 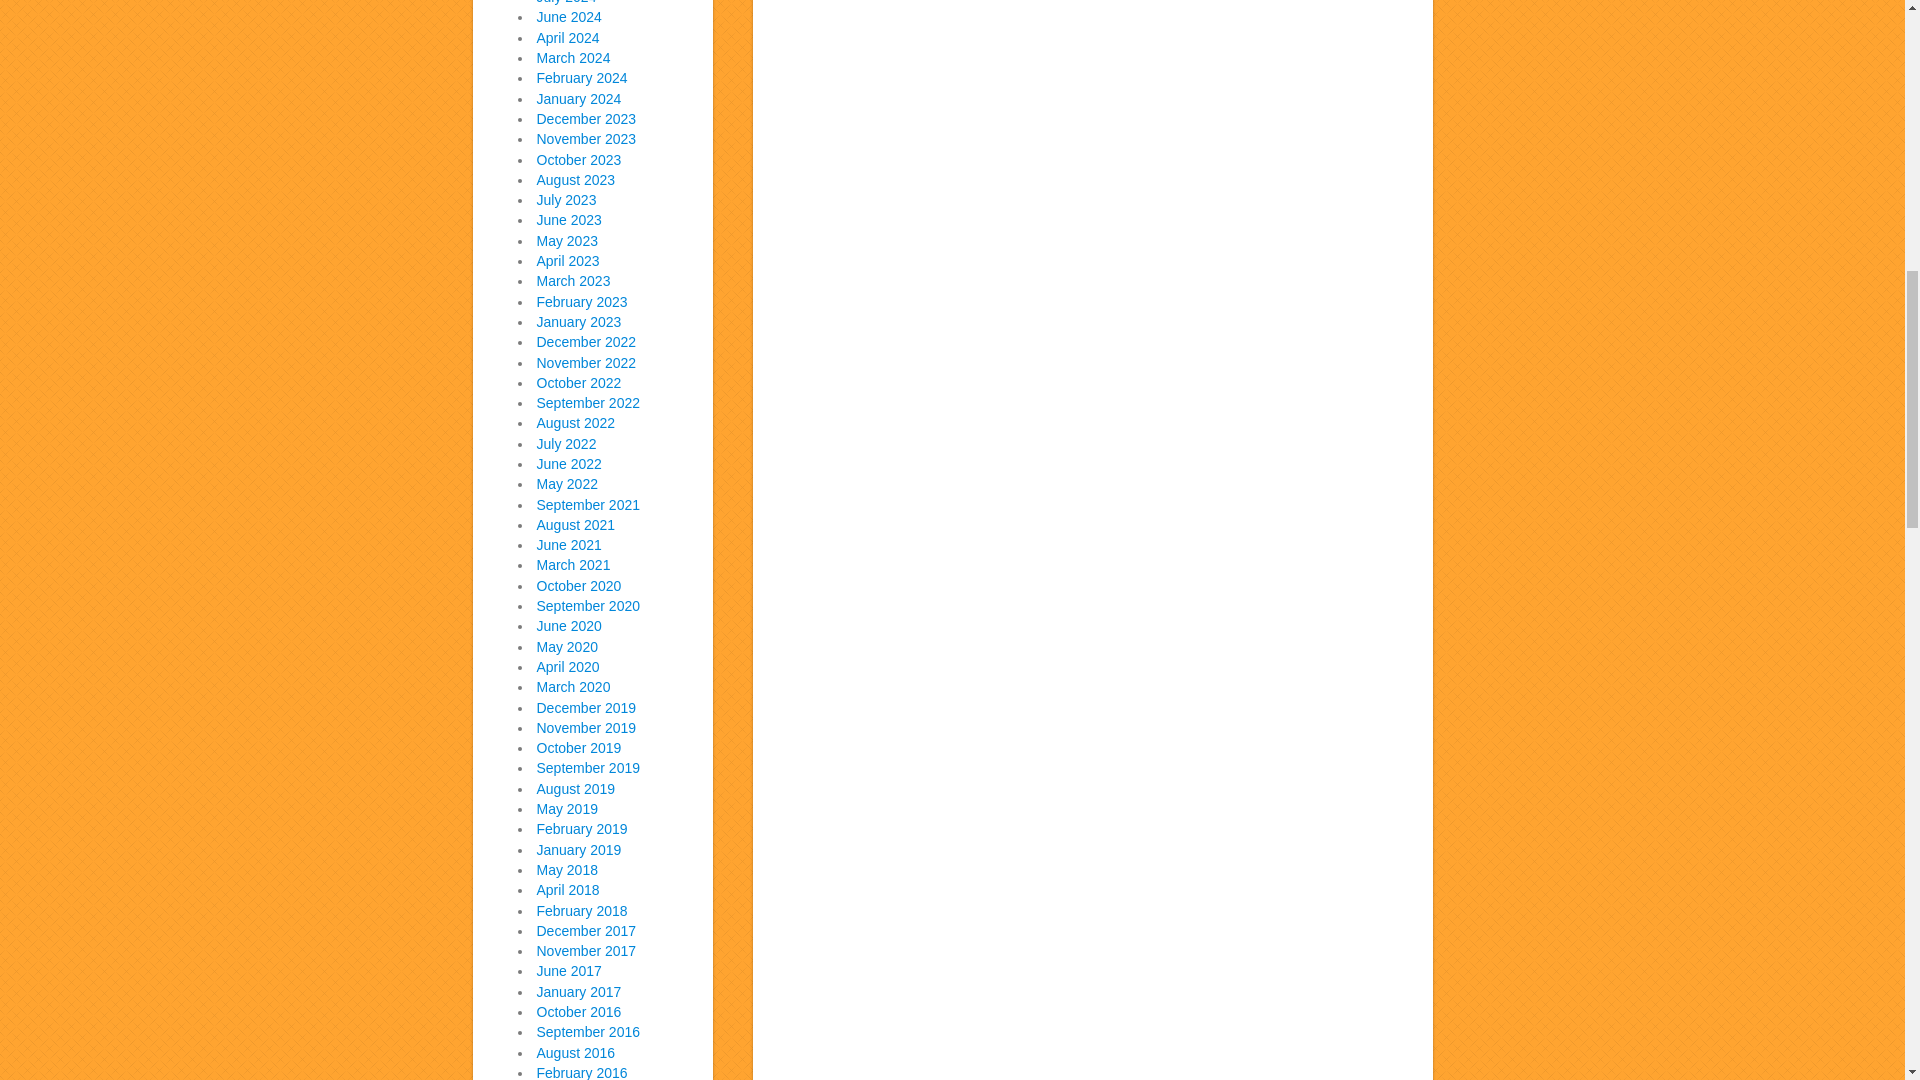 I want to click on June 2023, so click(x=568, y=219).